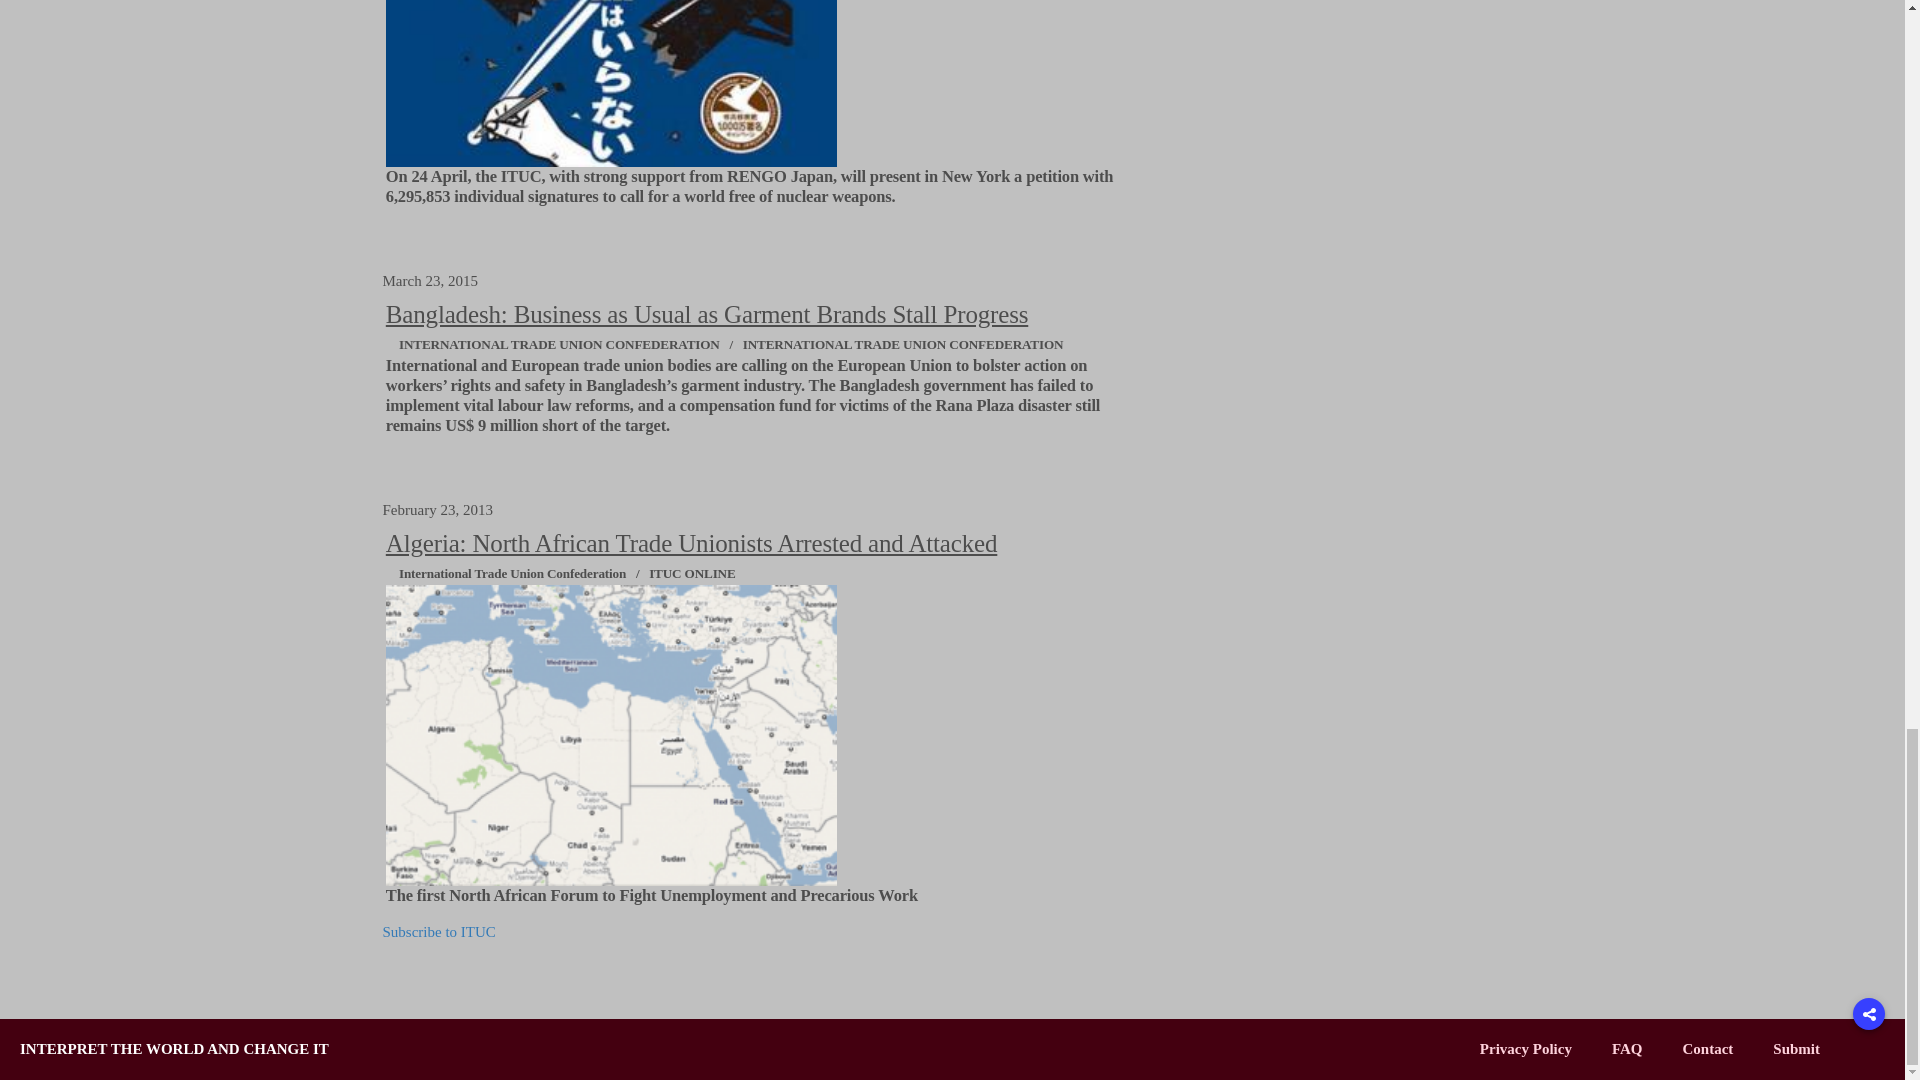  What do you see at coordinates (1796, 1049) in the screenshot?
I see `Submit an article to Portside` at bounding box center [1796, 1049].